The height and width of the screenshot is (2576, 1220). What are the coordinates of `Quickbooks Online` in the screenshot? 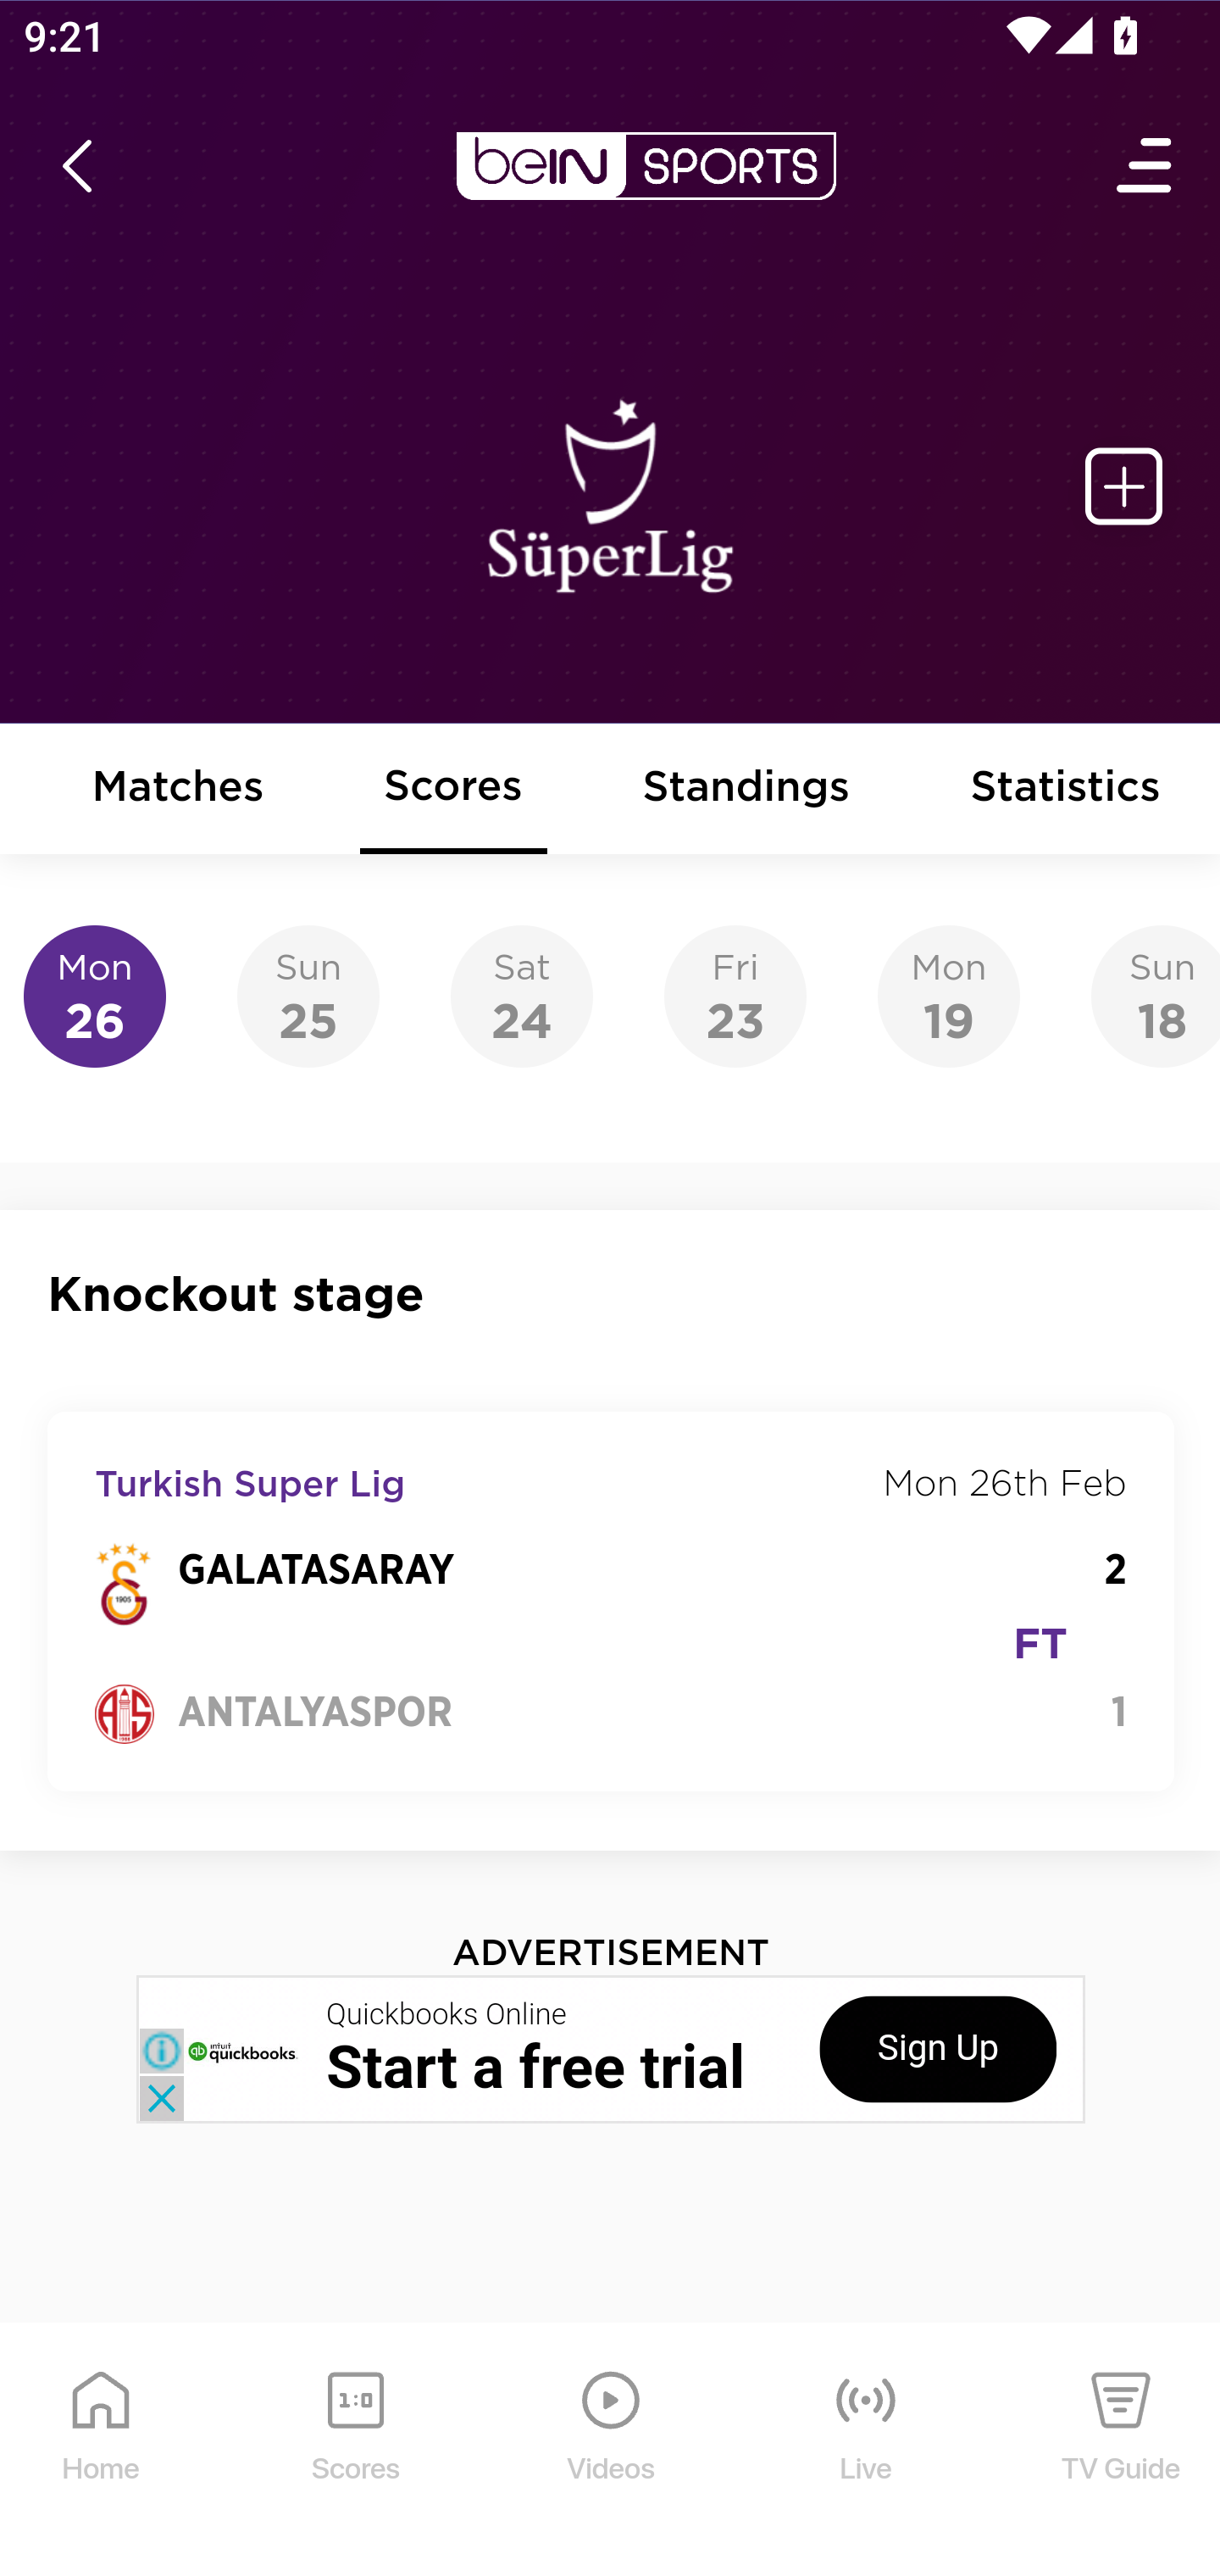 It's located at (447, 2015).